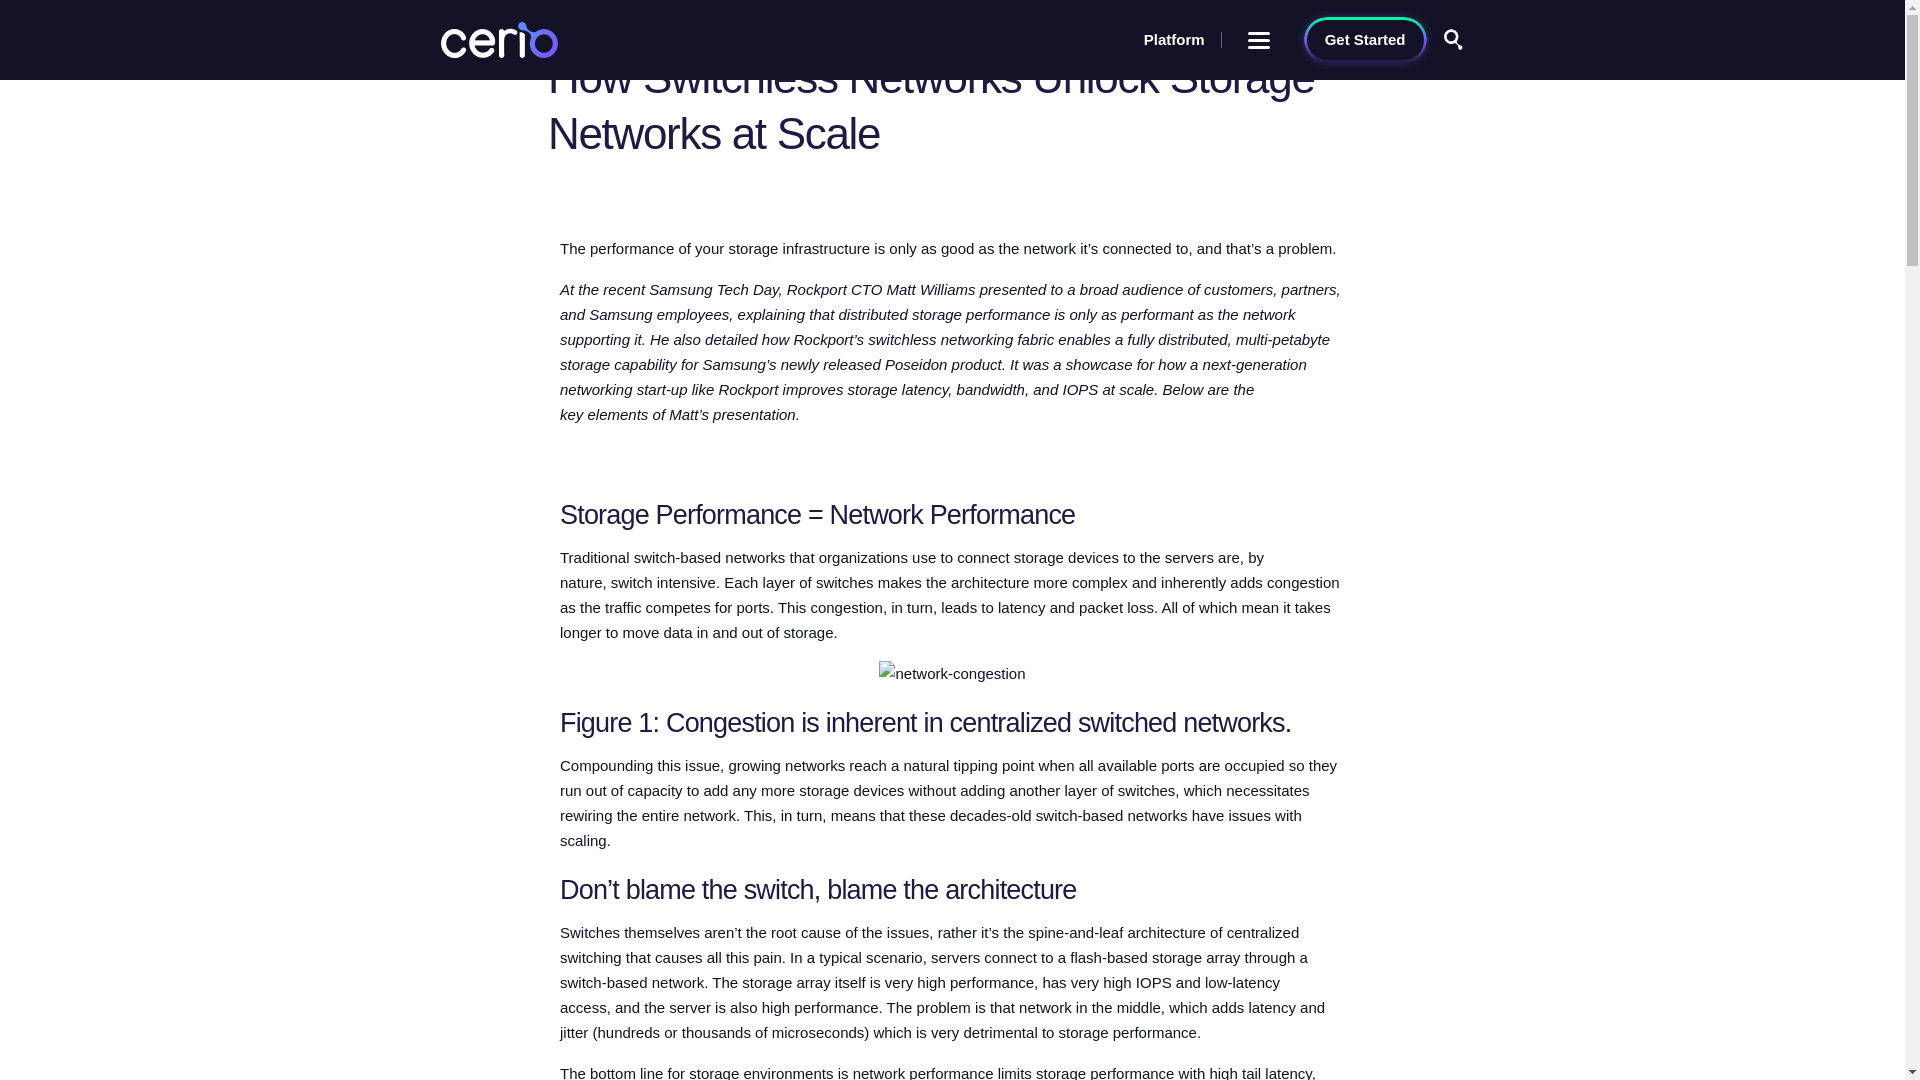 The height and width of the screenshot is (1080, 1920). What do you see at coordinates (1364, 40) in the screenshot?
I see `Get Started` at bounding box center [1364, 40].